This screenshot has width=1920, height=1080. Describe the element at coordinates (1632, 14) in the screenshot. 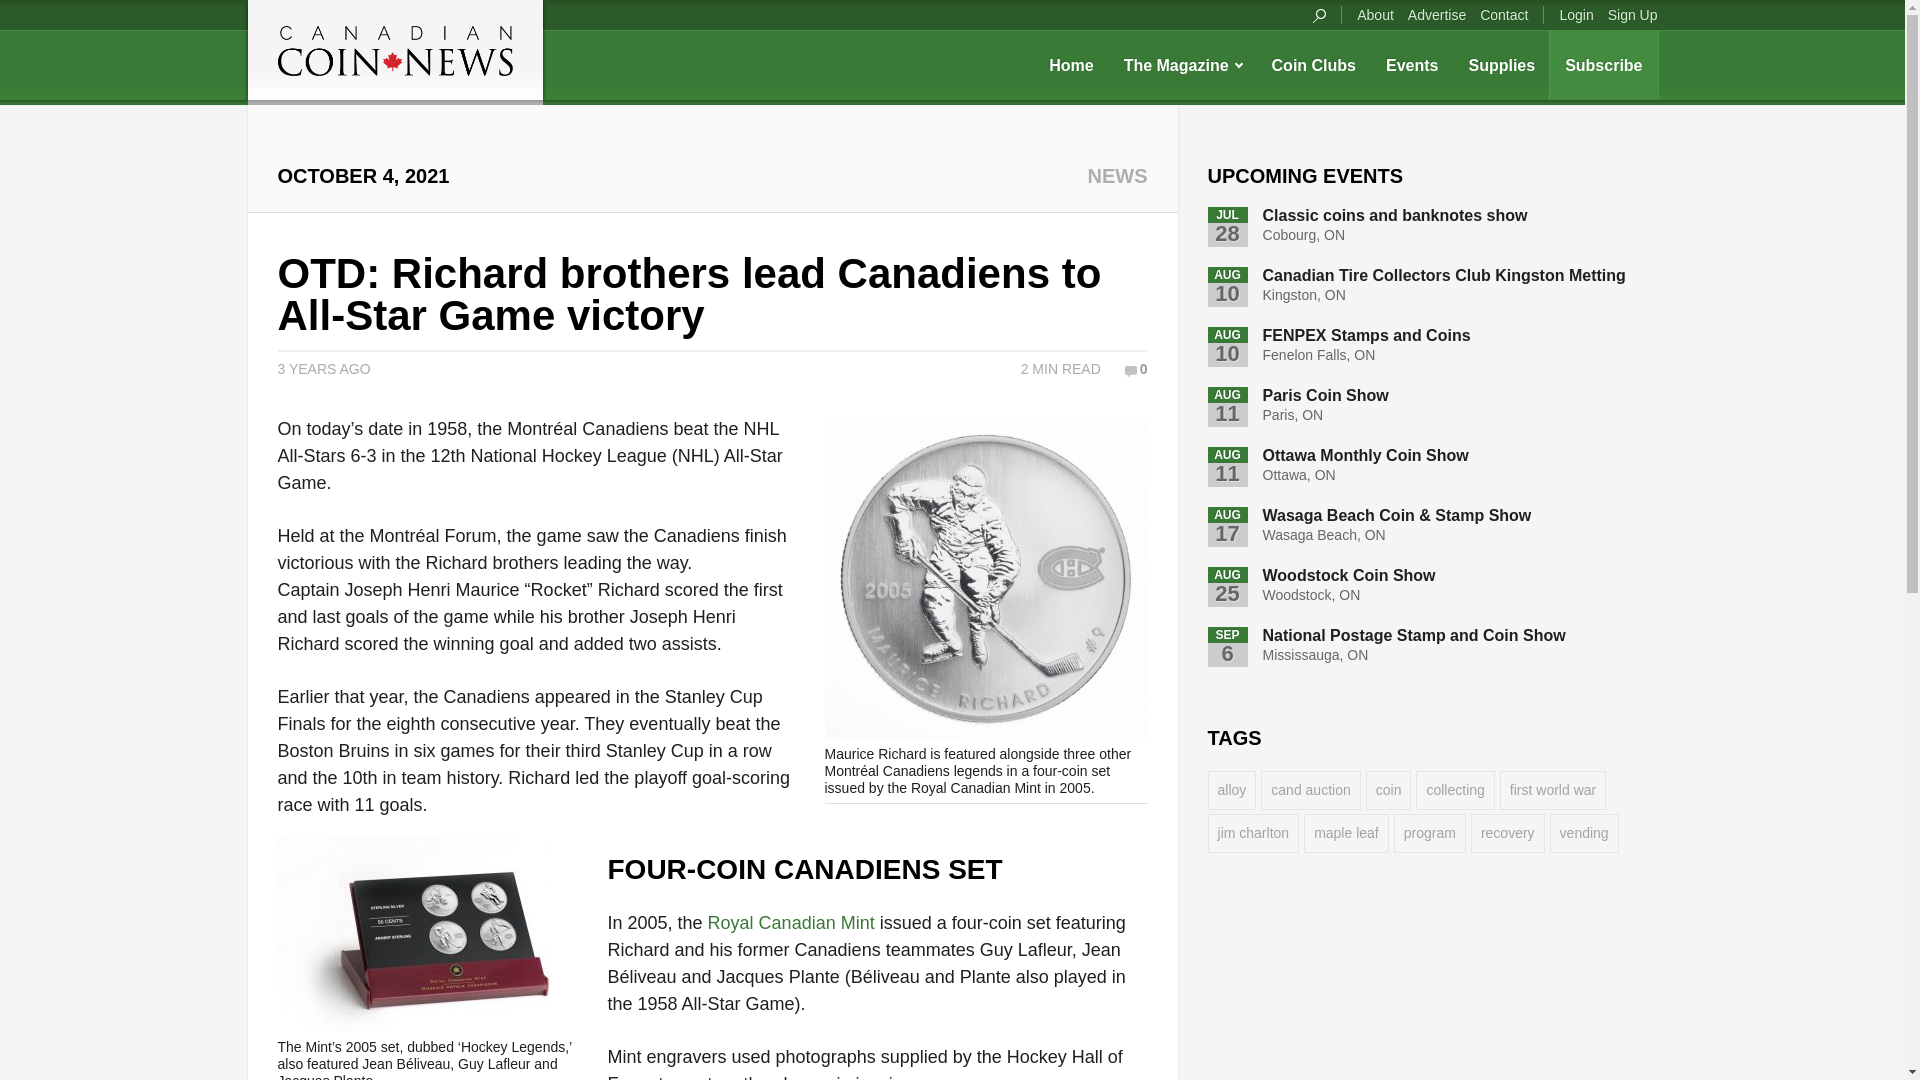

I see `Sign Up` at that location.